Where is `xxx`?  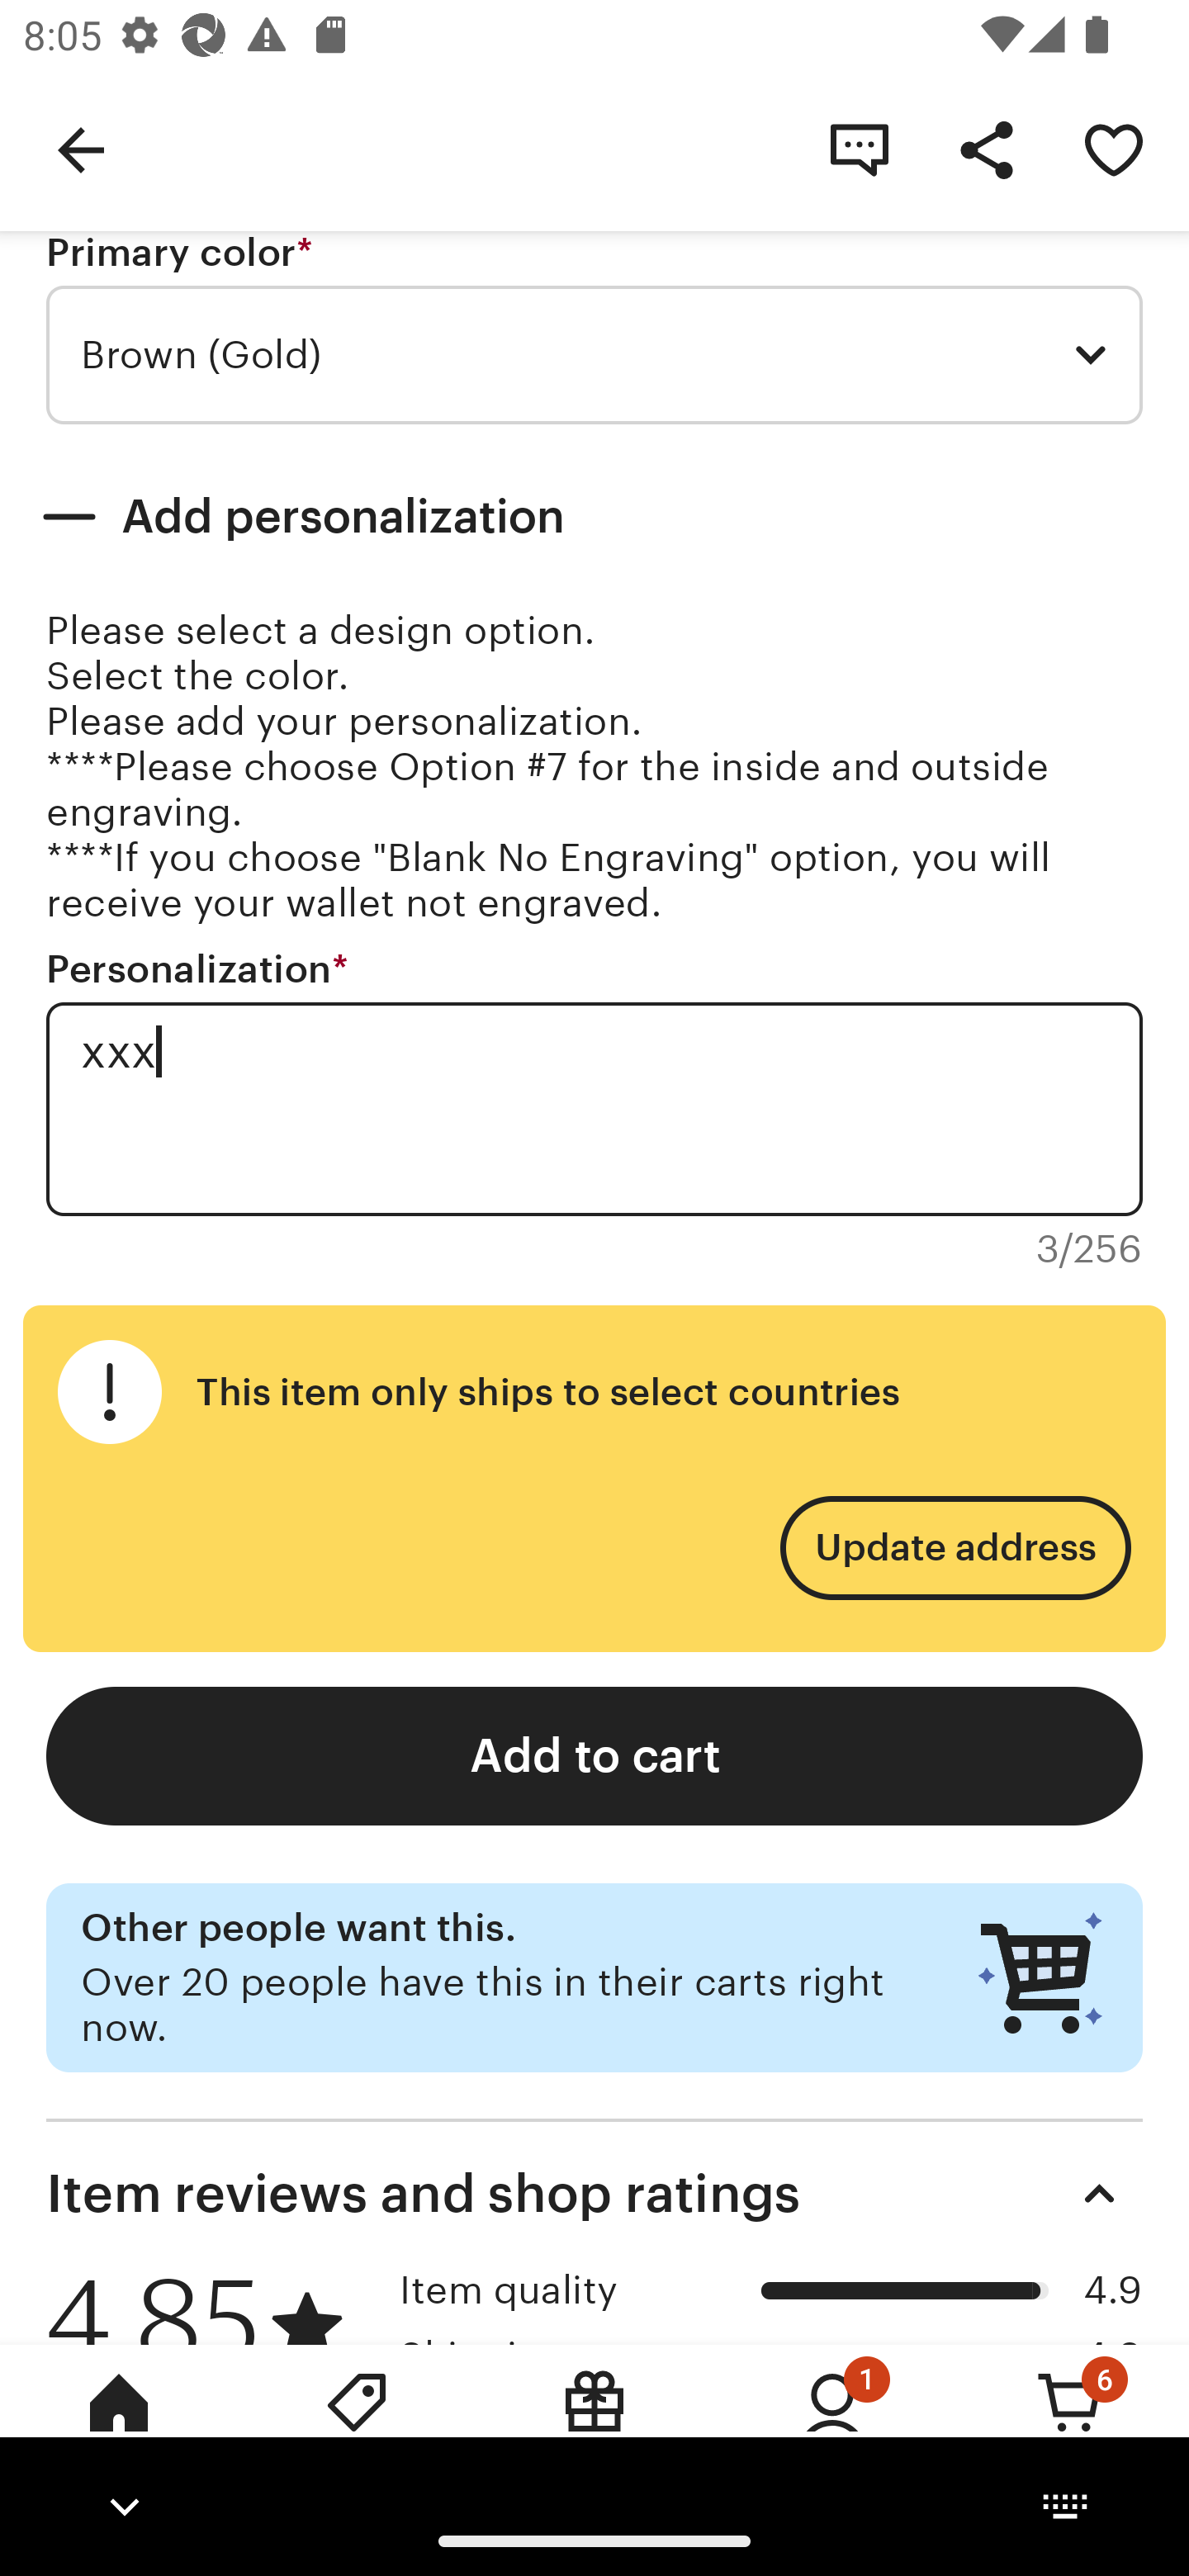 xxx is located at coordinates (594, 1108).